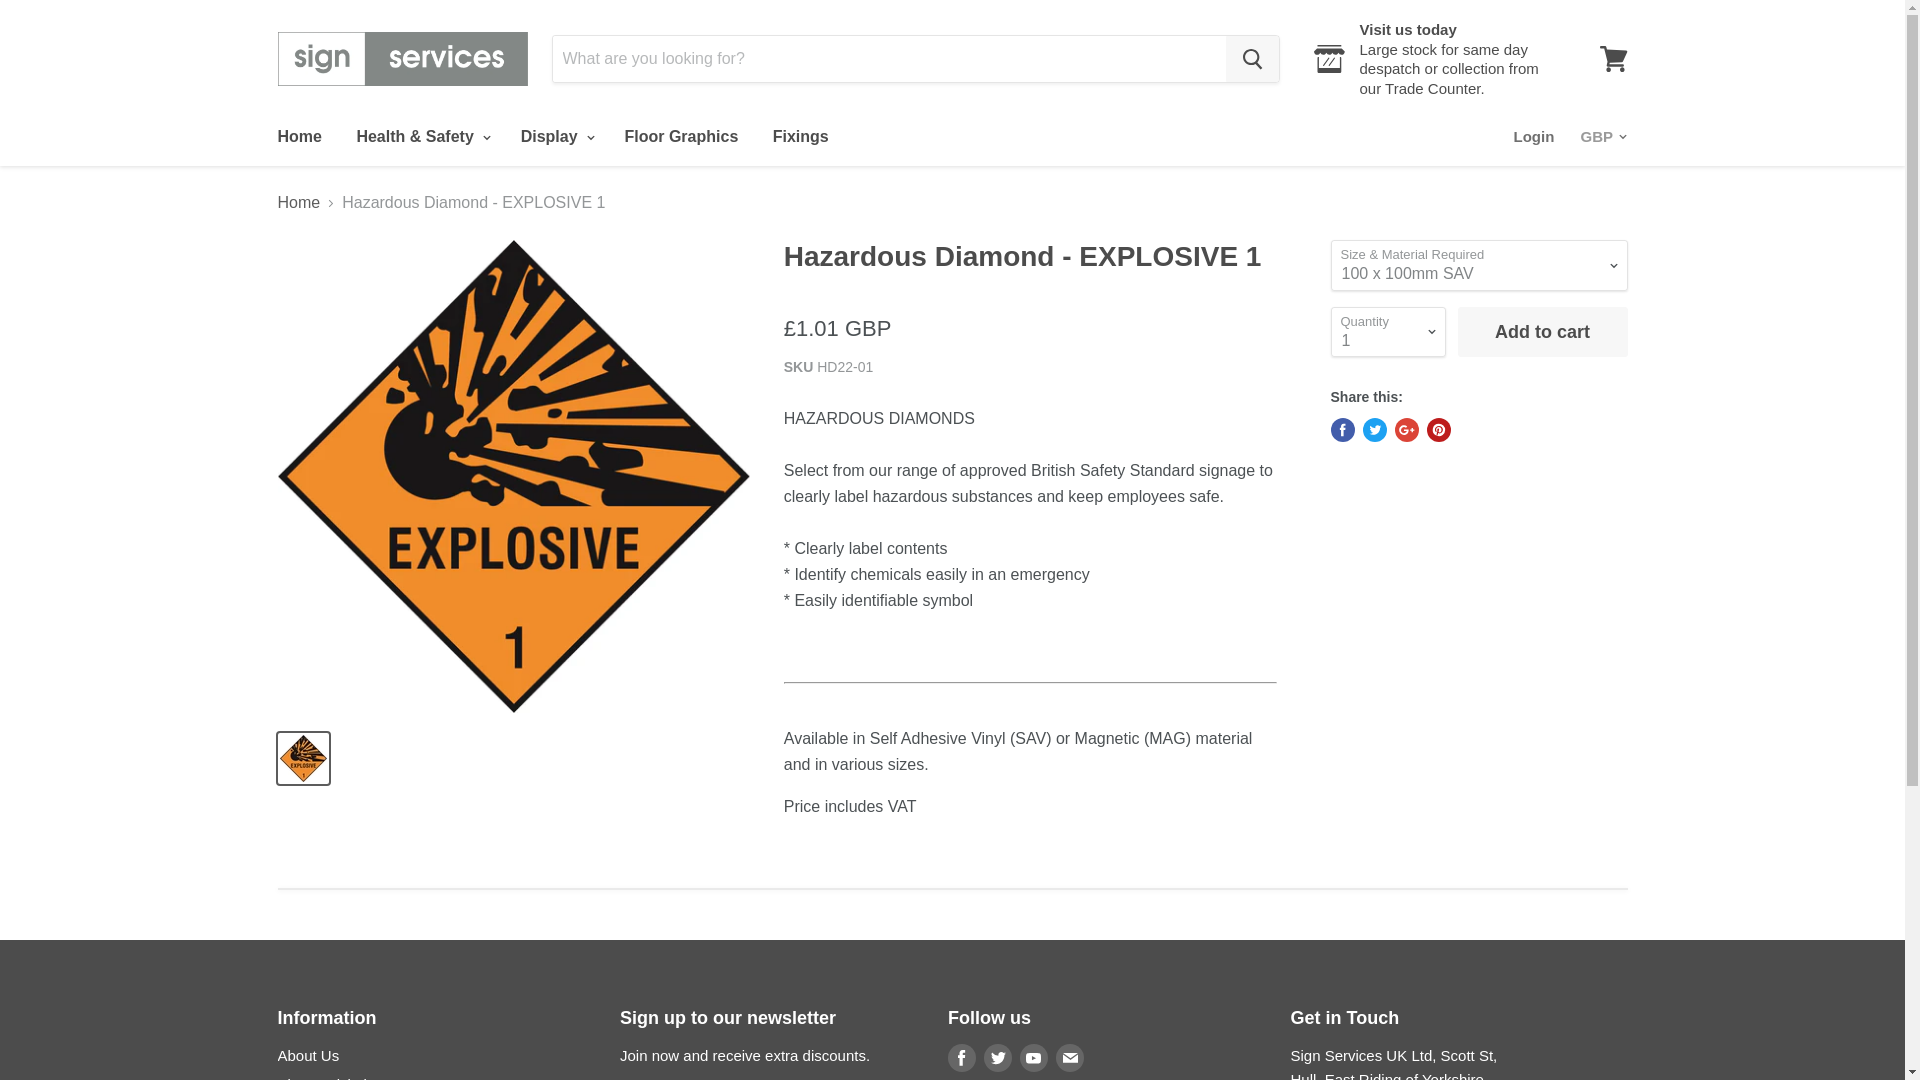  What do you see at coordinates (997, 1058) in the screenshot?
I see `Twitter` at bounding box center [997, 1058].